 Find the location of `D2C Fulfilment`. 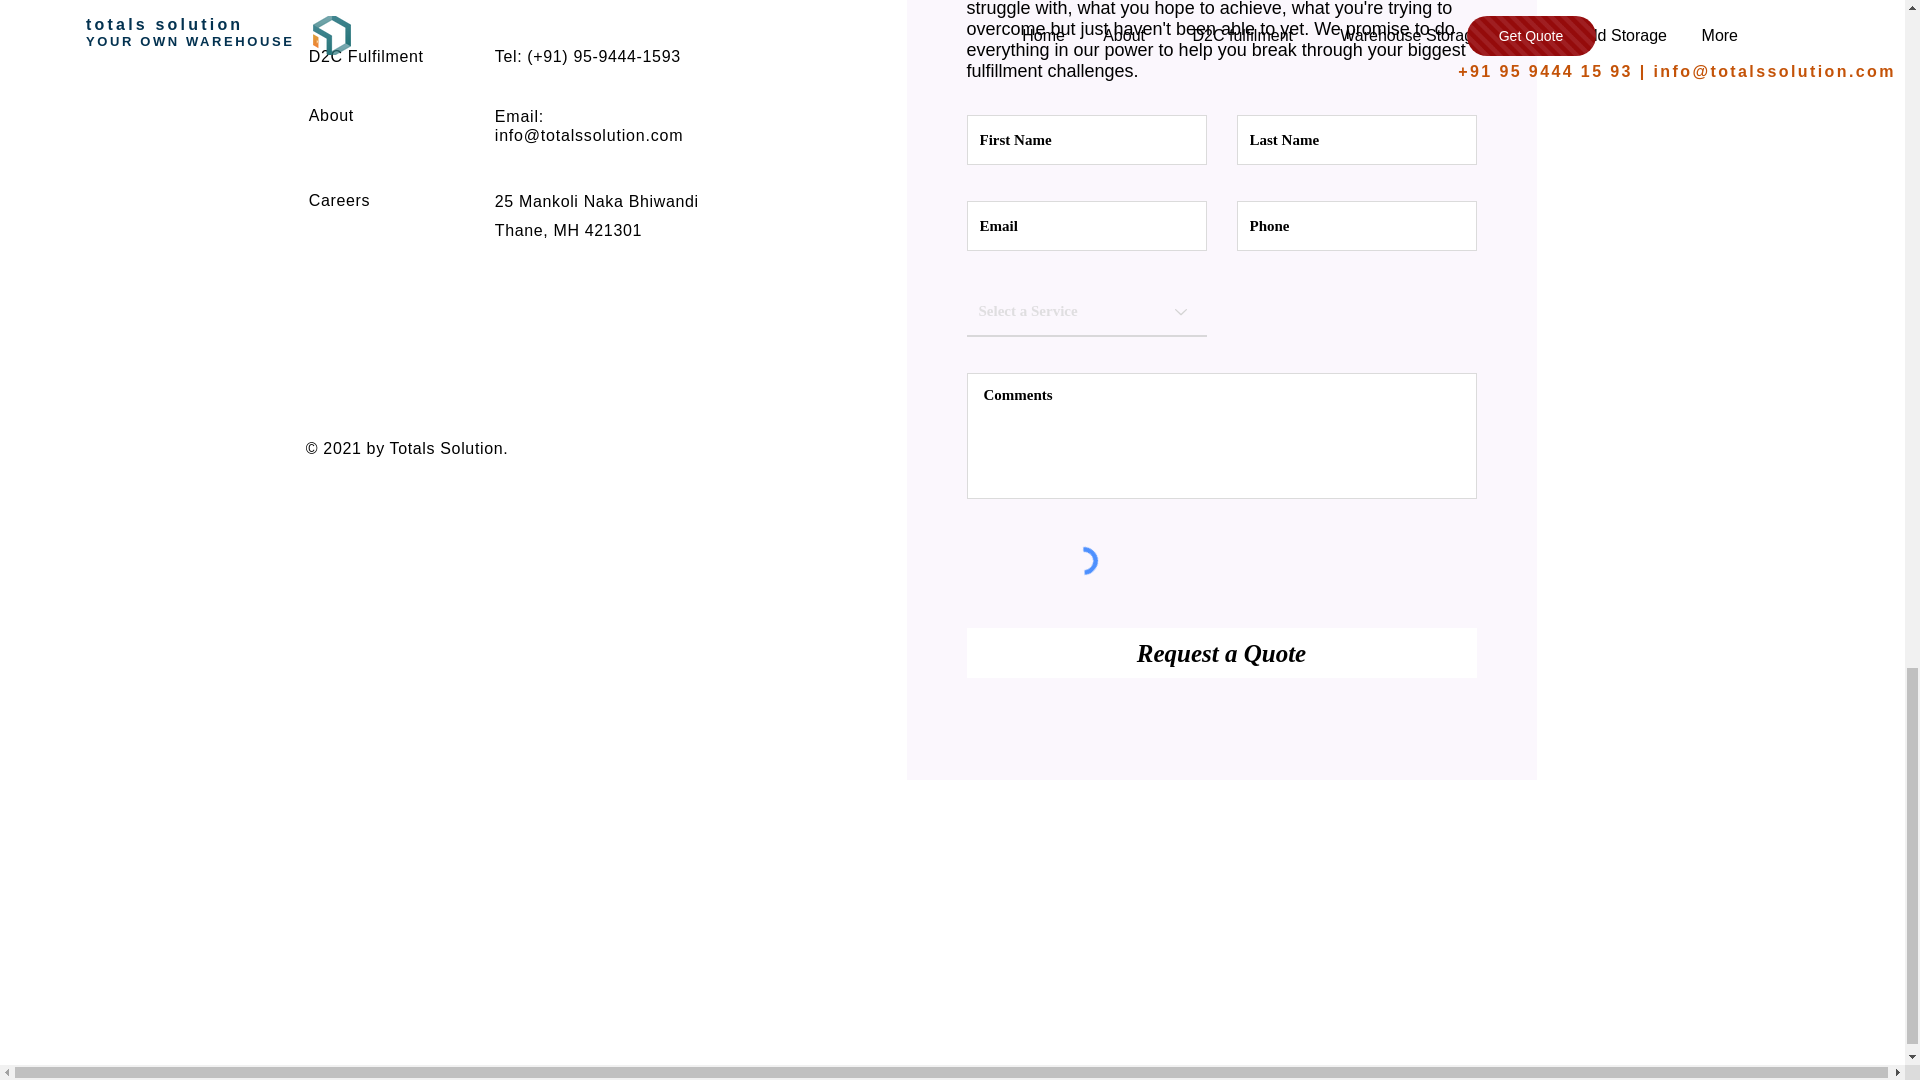

D2C Fulfilment is located at coordinates (366, 56).